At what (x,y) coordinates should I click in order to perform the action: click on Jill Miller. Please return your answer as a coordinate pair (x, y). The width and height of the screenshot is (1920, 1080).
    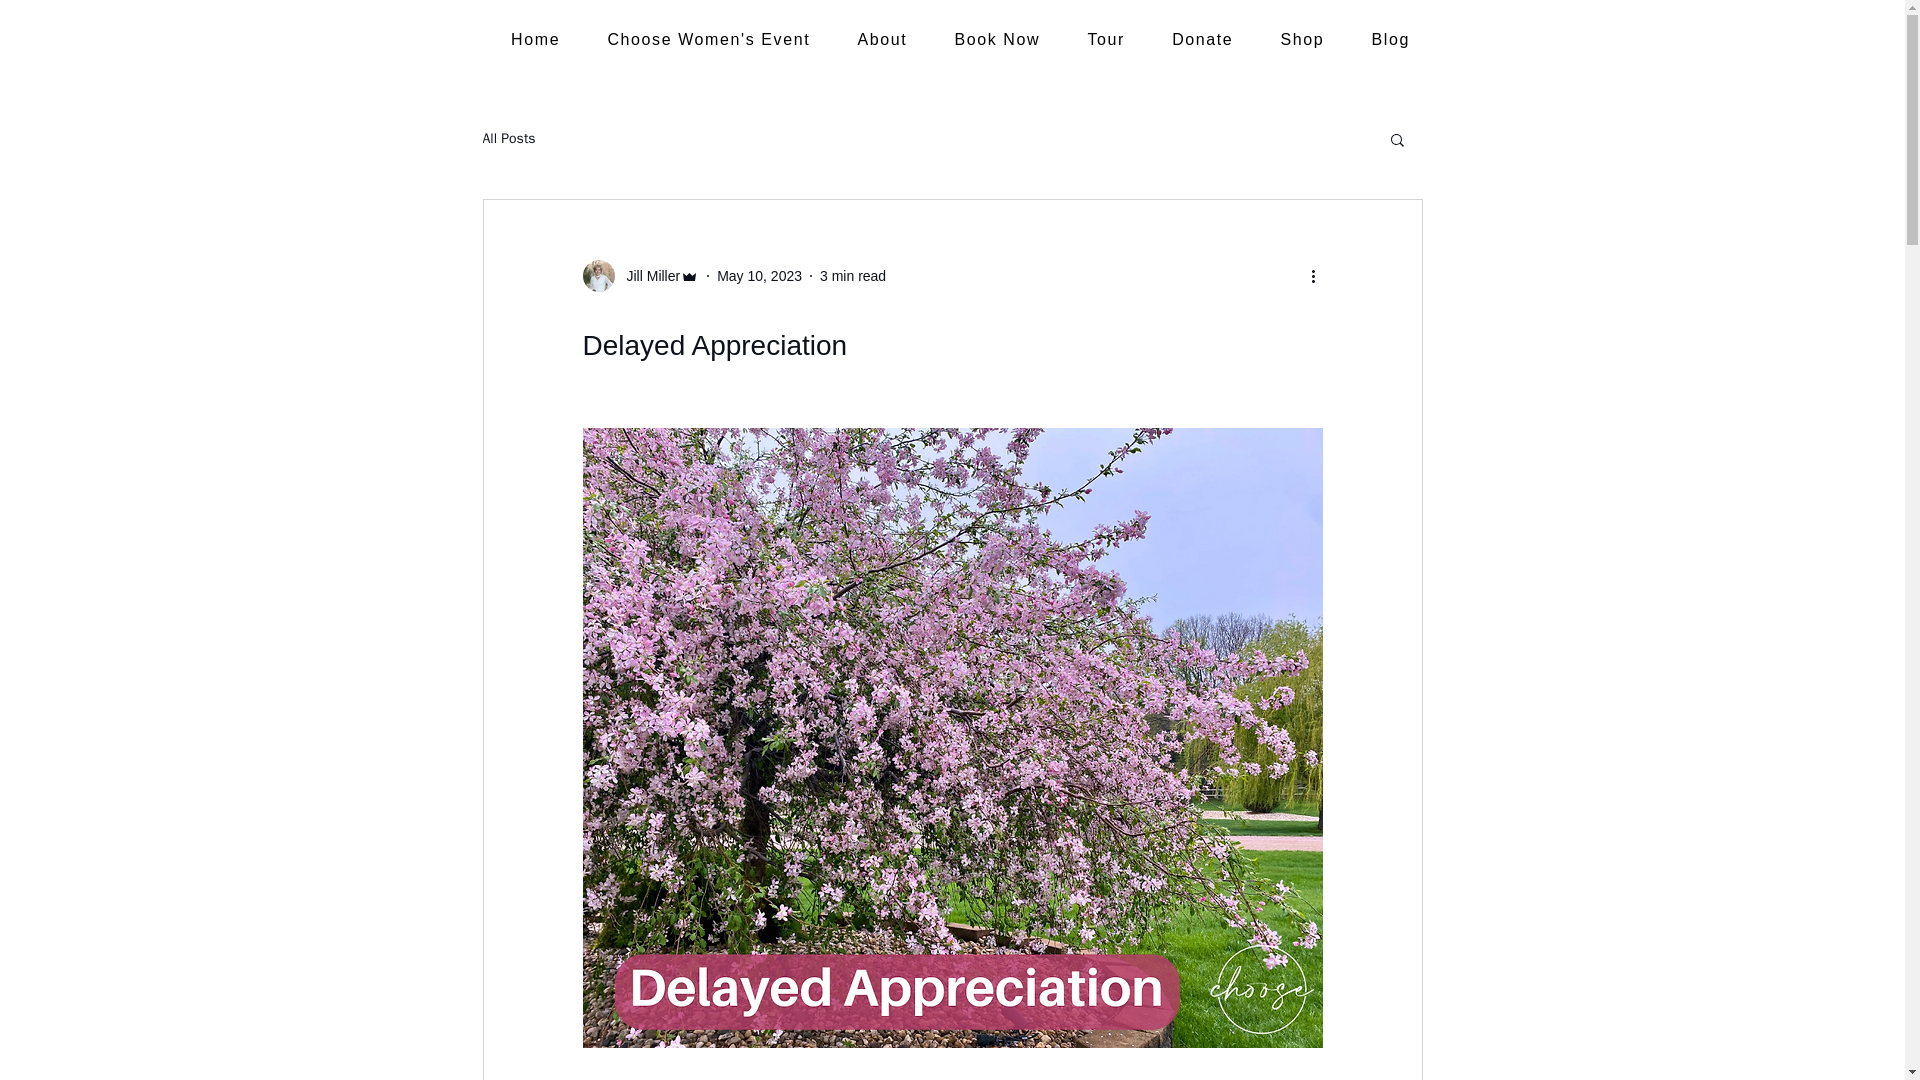
    Looking at the image, I should click on (640, 276).